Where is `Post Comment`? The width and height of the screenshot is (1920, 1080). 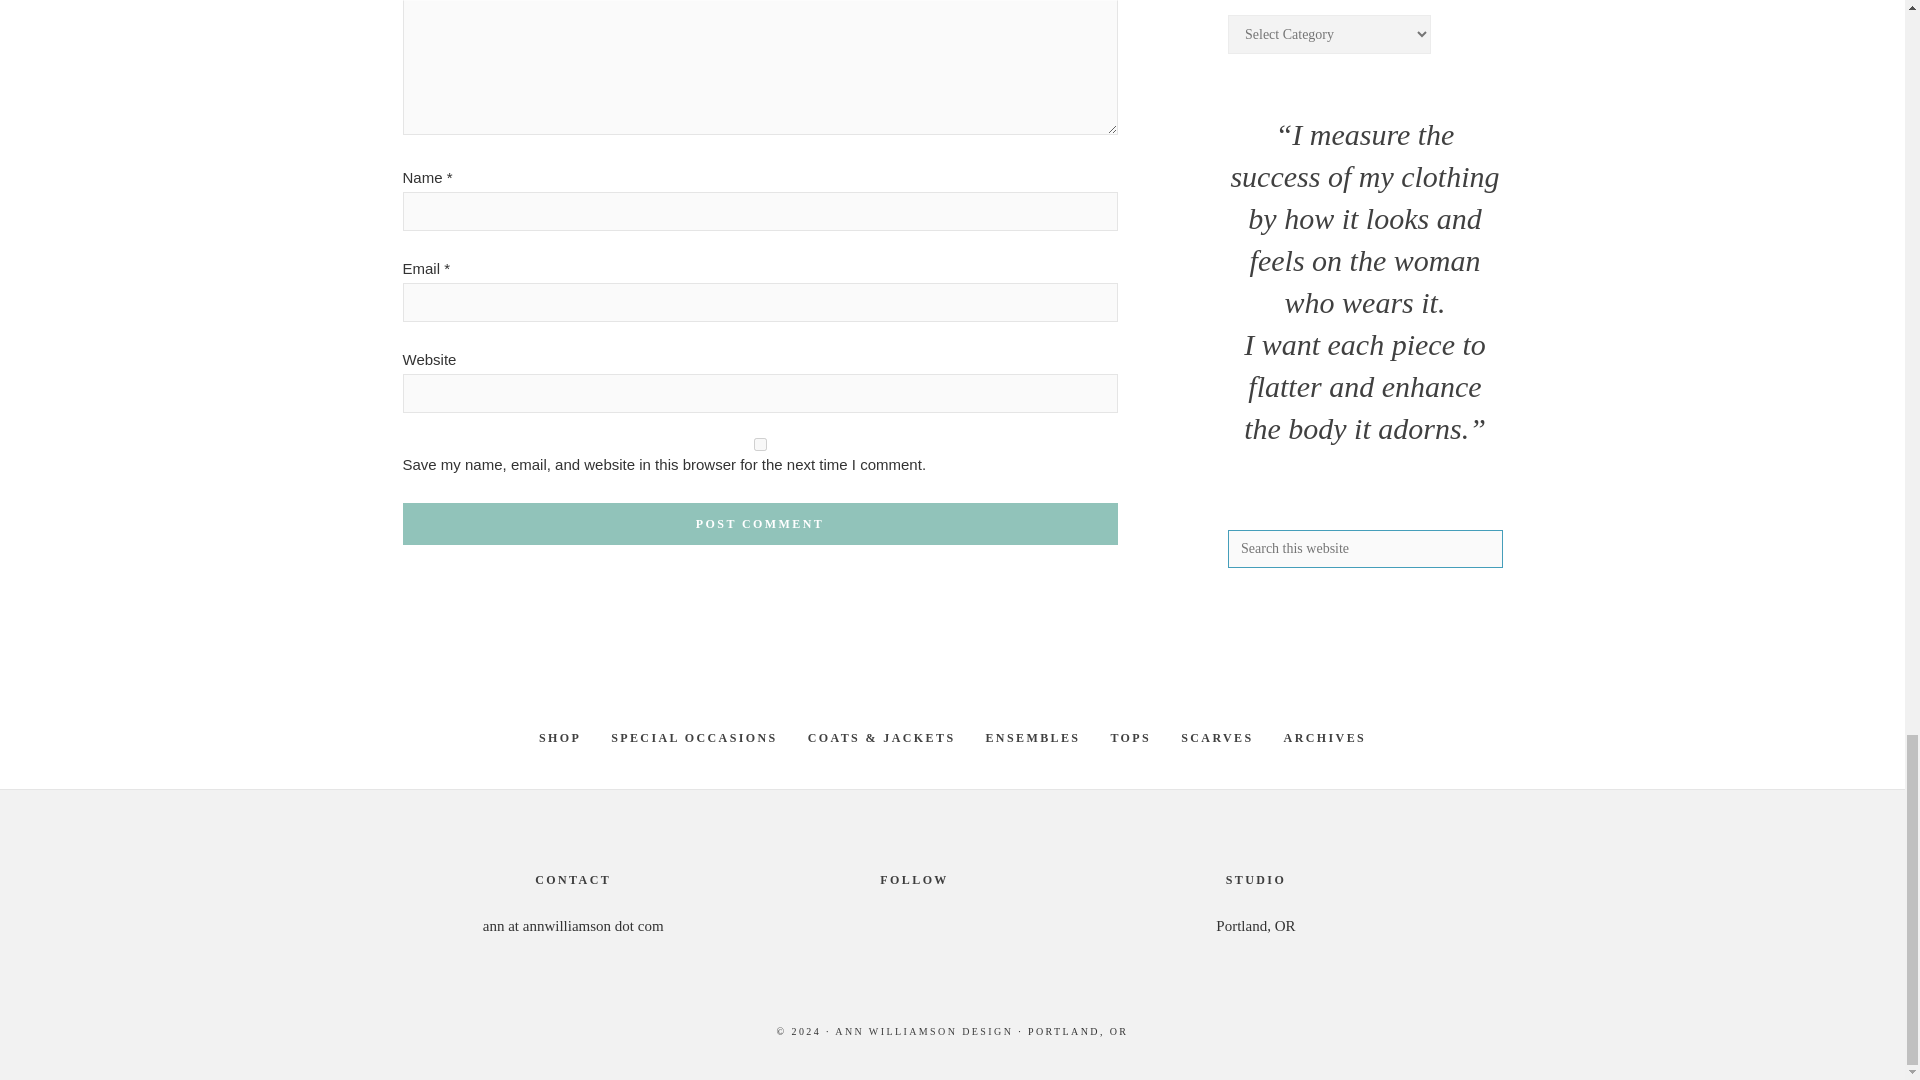
Post Comment is located at coordinates (759, 524).